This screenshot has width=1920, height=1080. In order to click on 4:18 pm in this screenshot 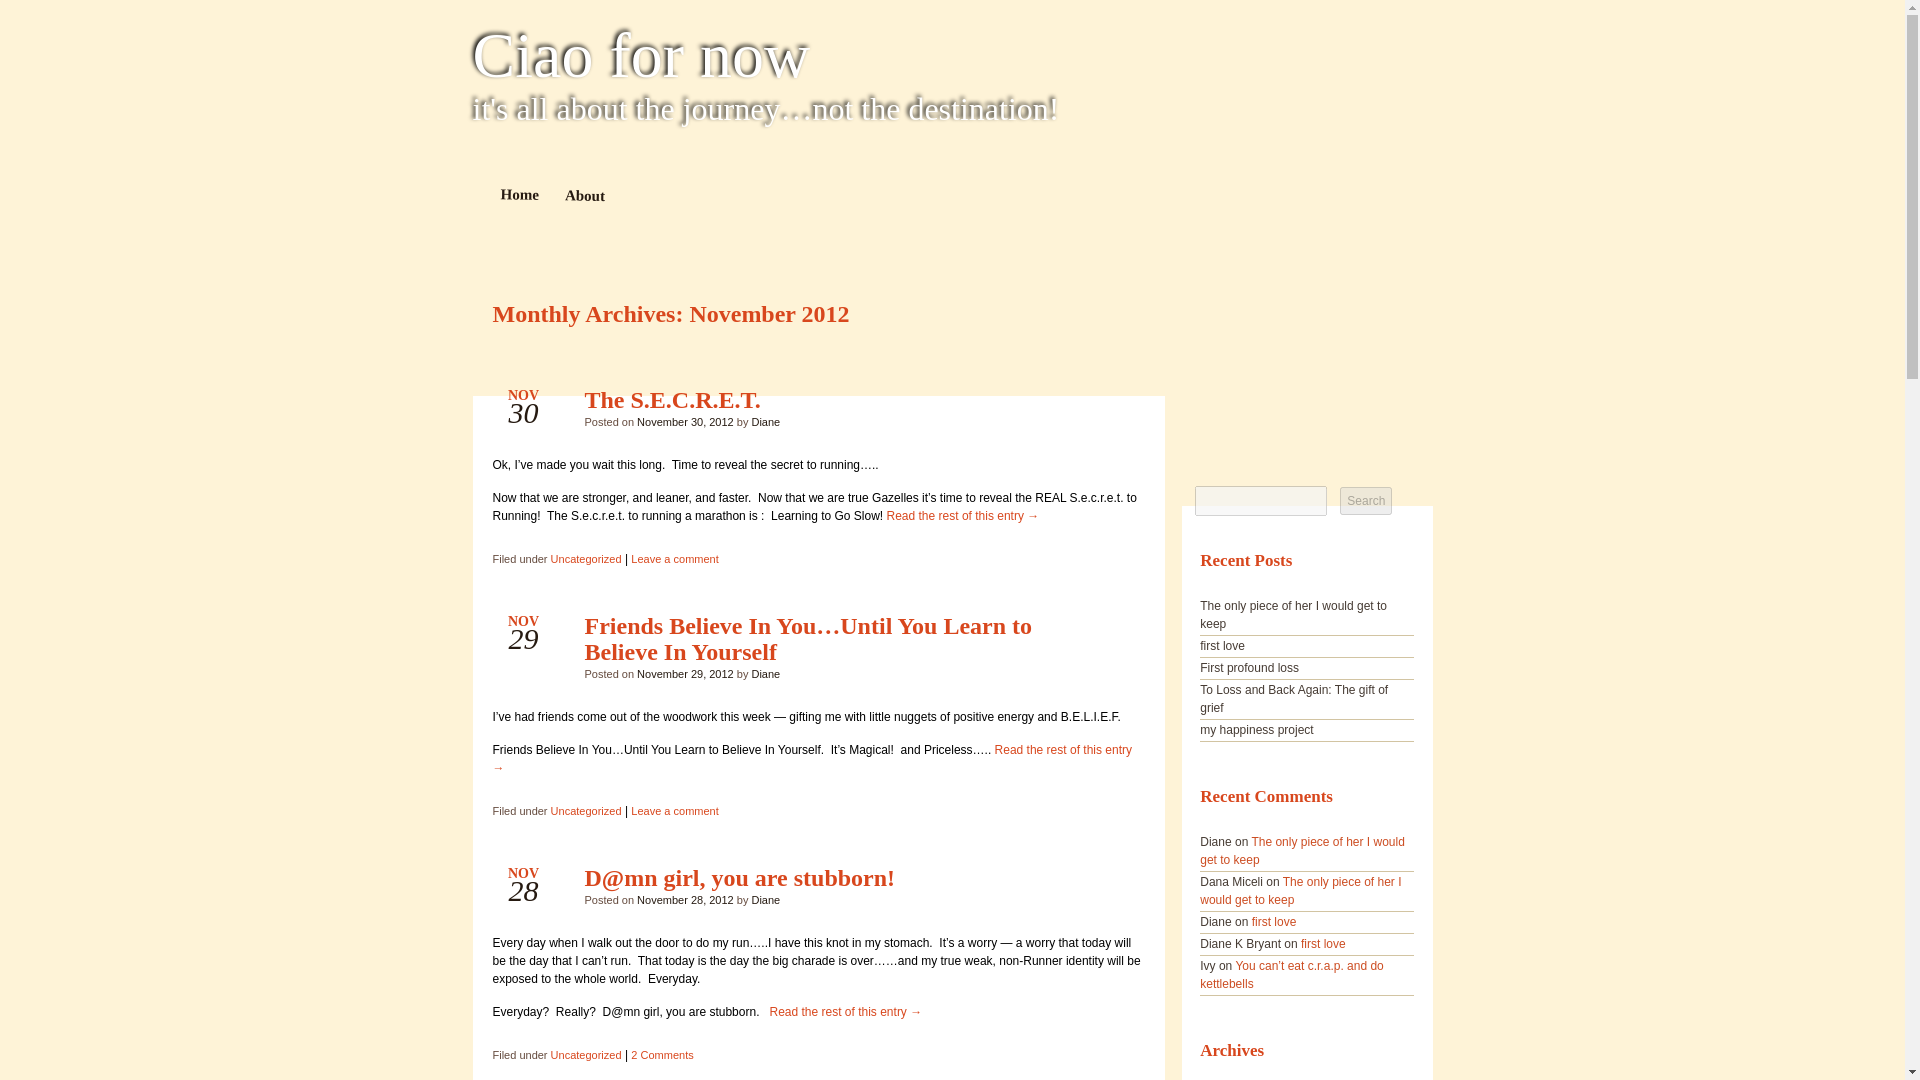, I will do `click(685, 900)`.